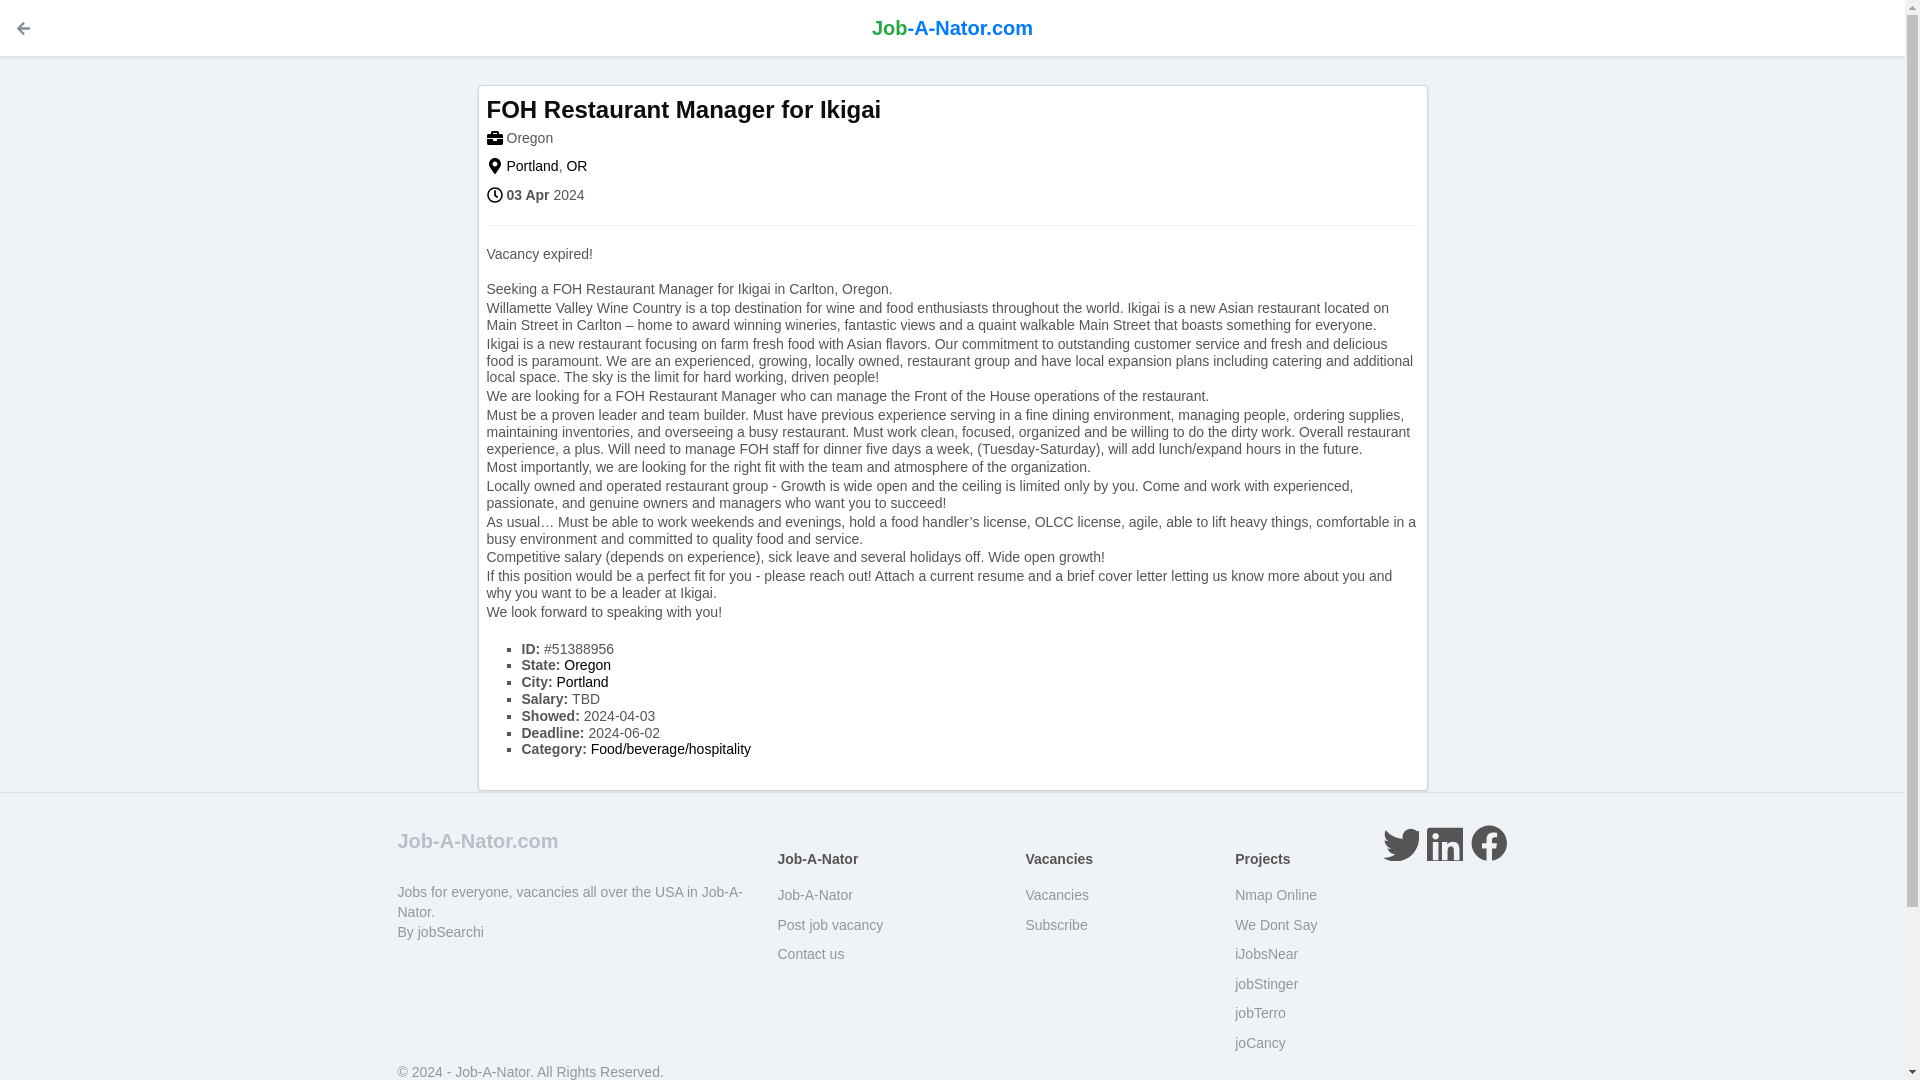 This screenshot has height=1080, width=1920. I want to click on Oregon, so click(529, 137).